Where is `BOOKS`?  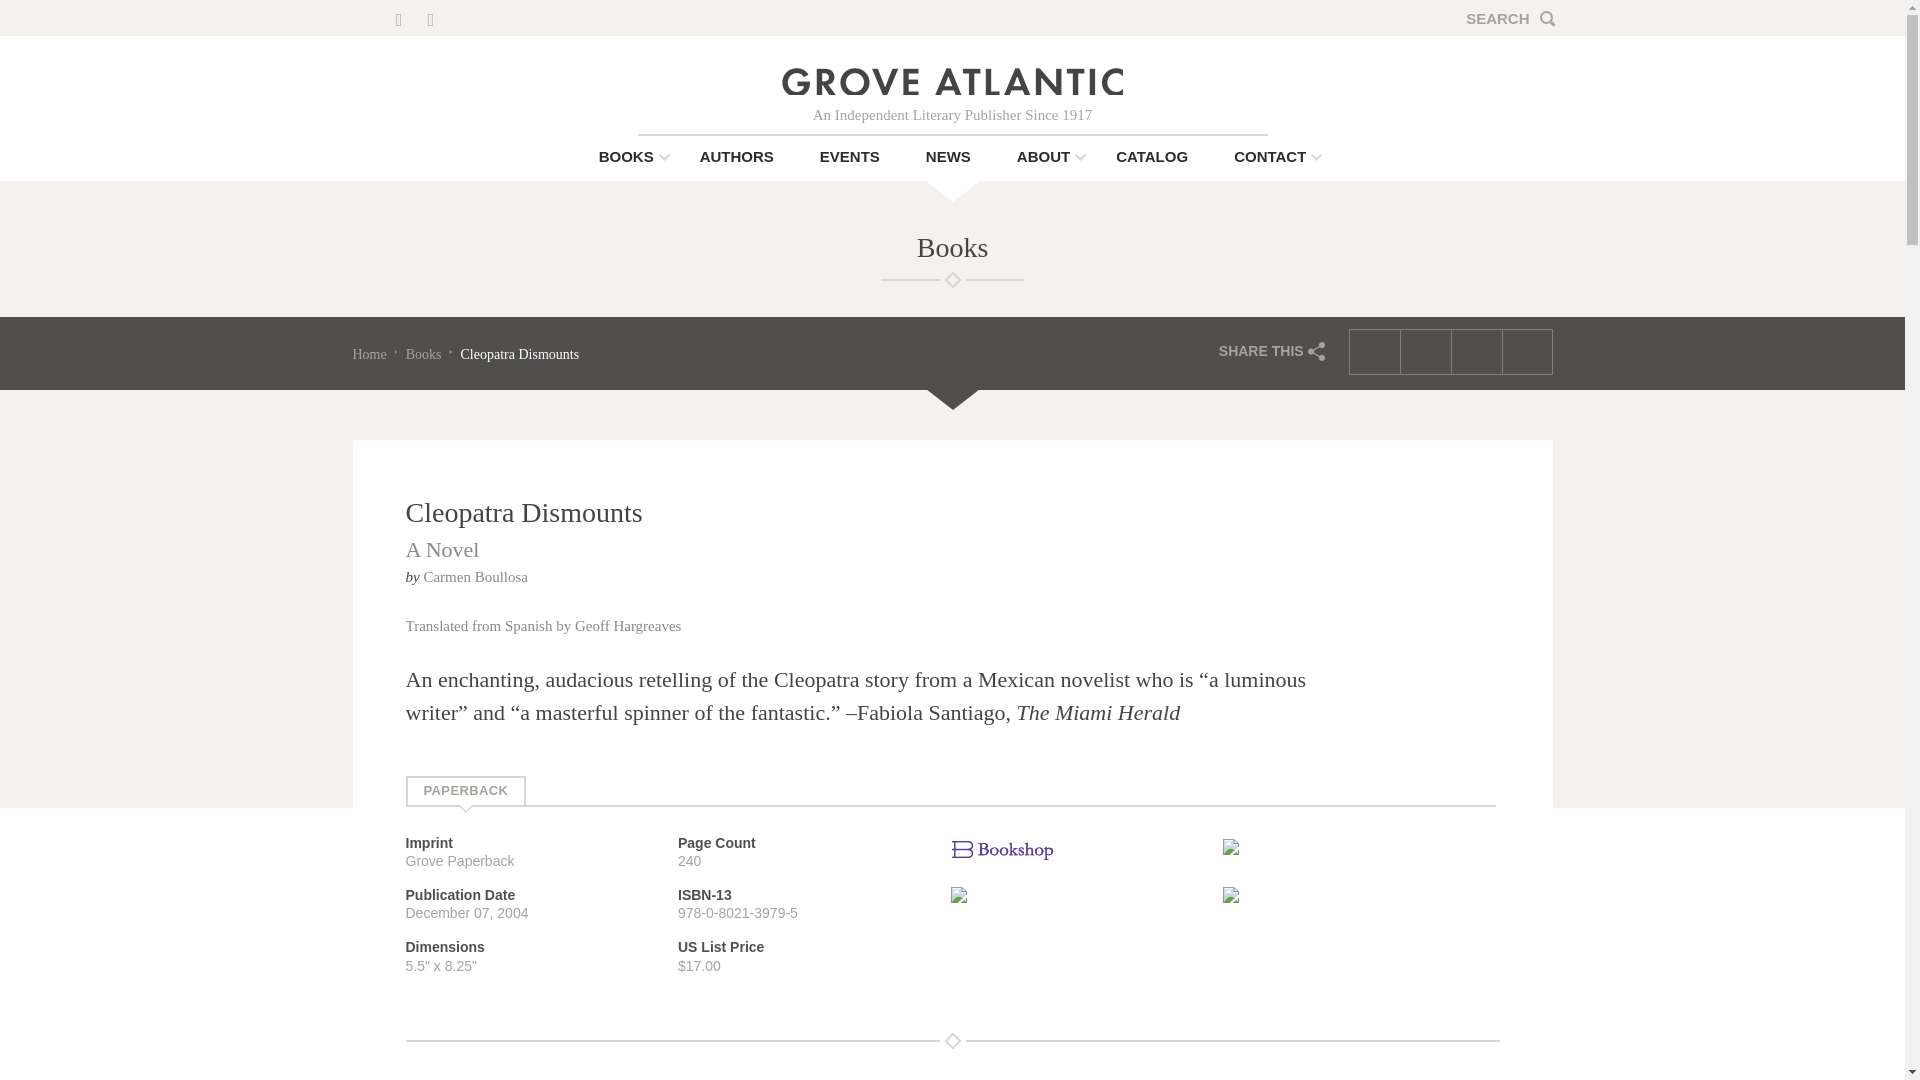
BOOKS is located at coordinates (626, 158).